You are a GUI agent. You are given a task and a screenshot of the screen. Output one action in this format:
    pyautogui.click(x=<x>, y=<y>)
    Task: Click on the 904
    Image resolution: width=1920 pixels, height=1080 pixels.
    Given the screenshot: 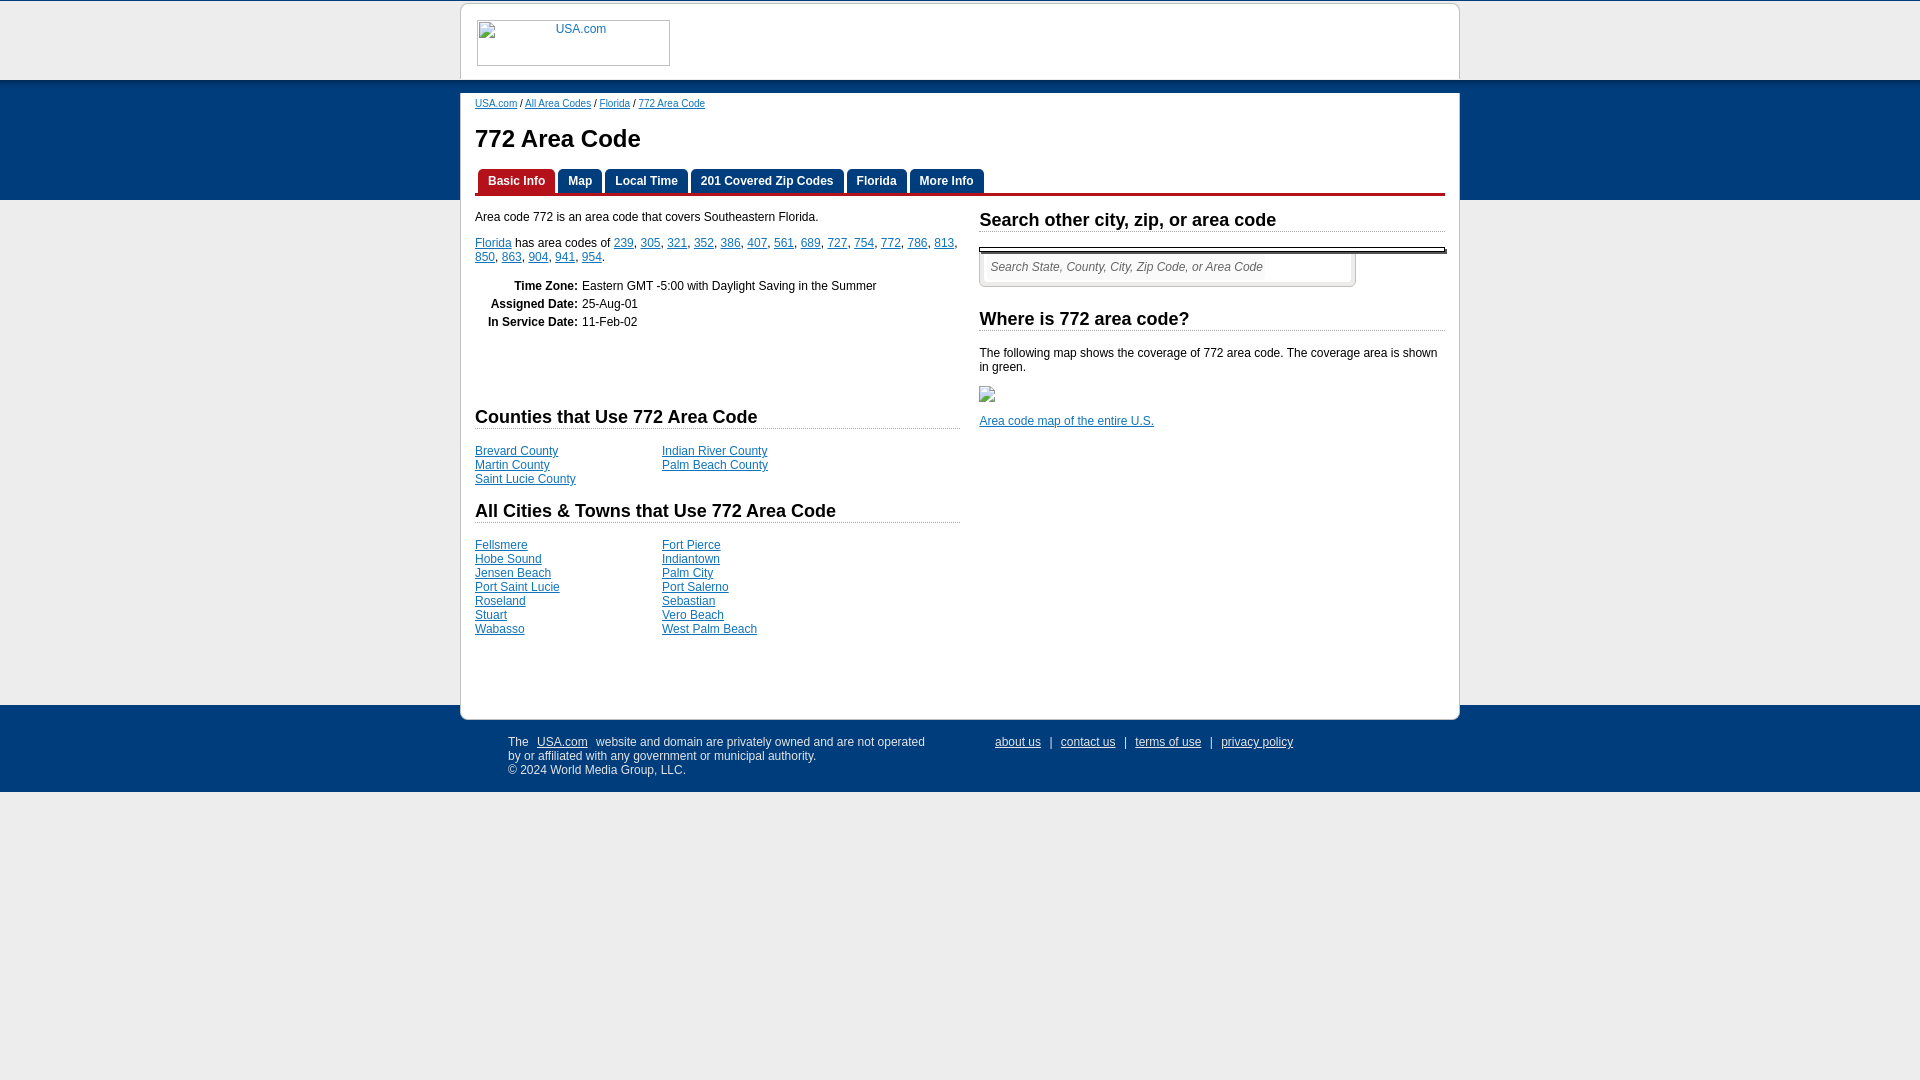 What is the action you would take?
    pyautogui.click(x=538, y=256)
    